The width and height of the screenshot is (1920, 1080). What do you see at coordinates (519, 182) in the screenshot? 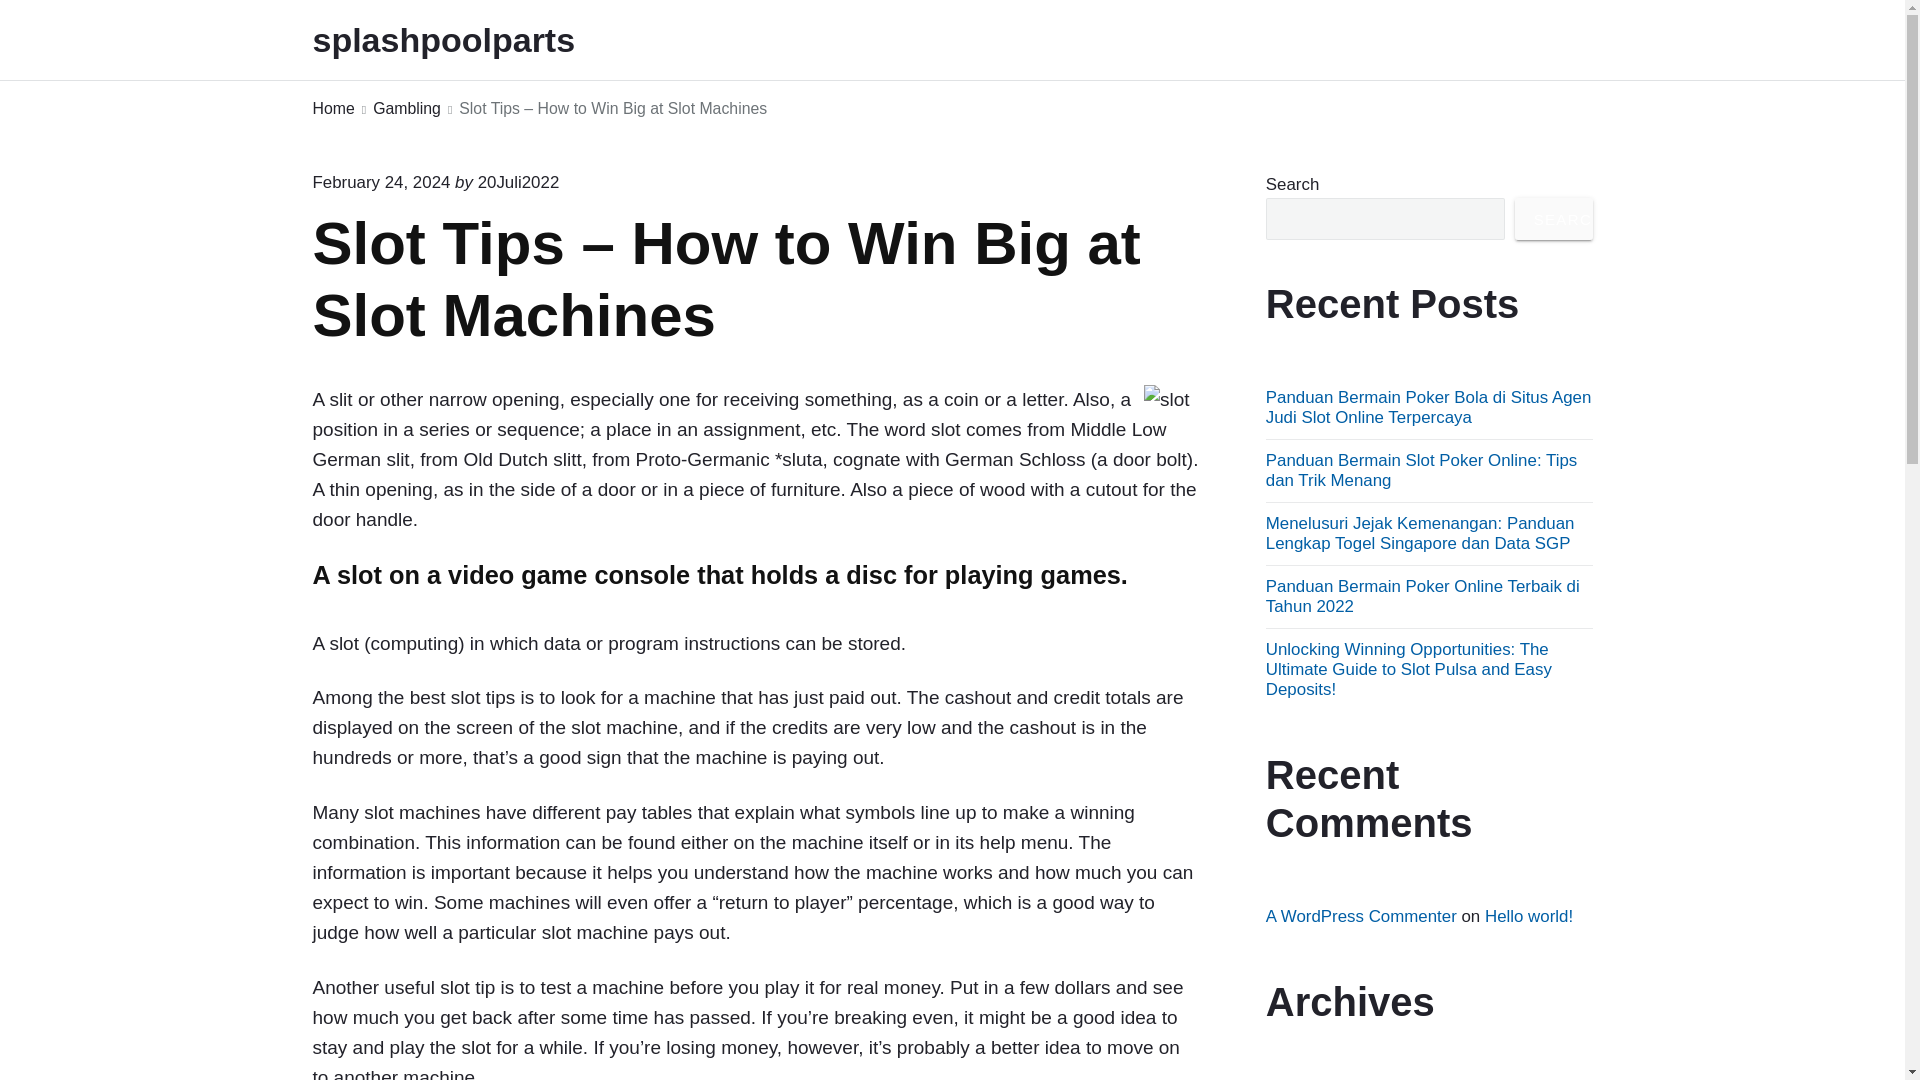
I see `20Juli2022` at bounding box center [519, 182].